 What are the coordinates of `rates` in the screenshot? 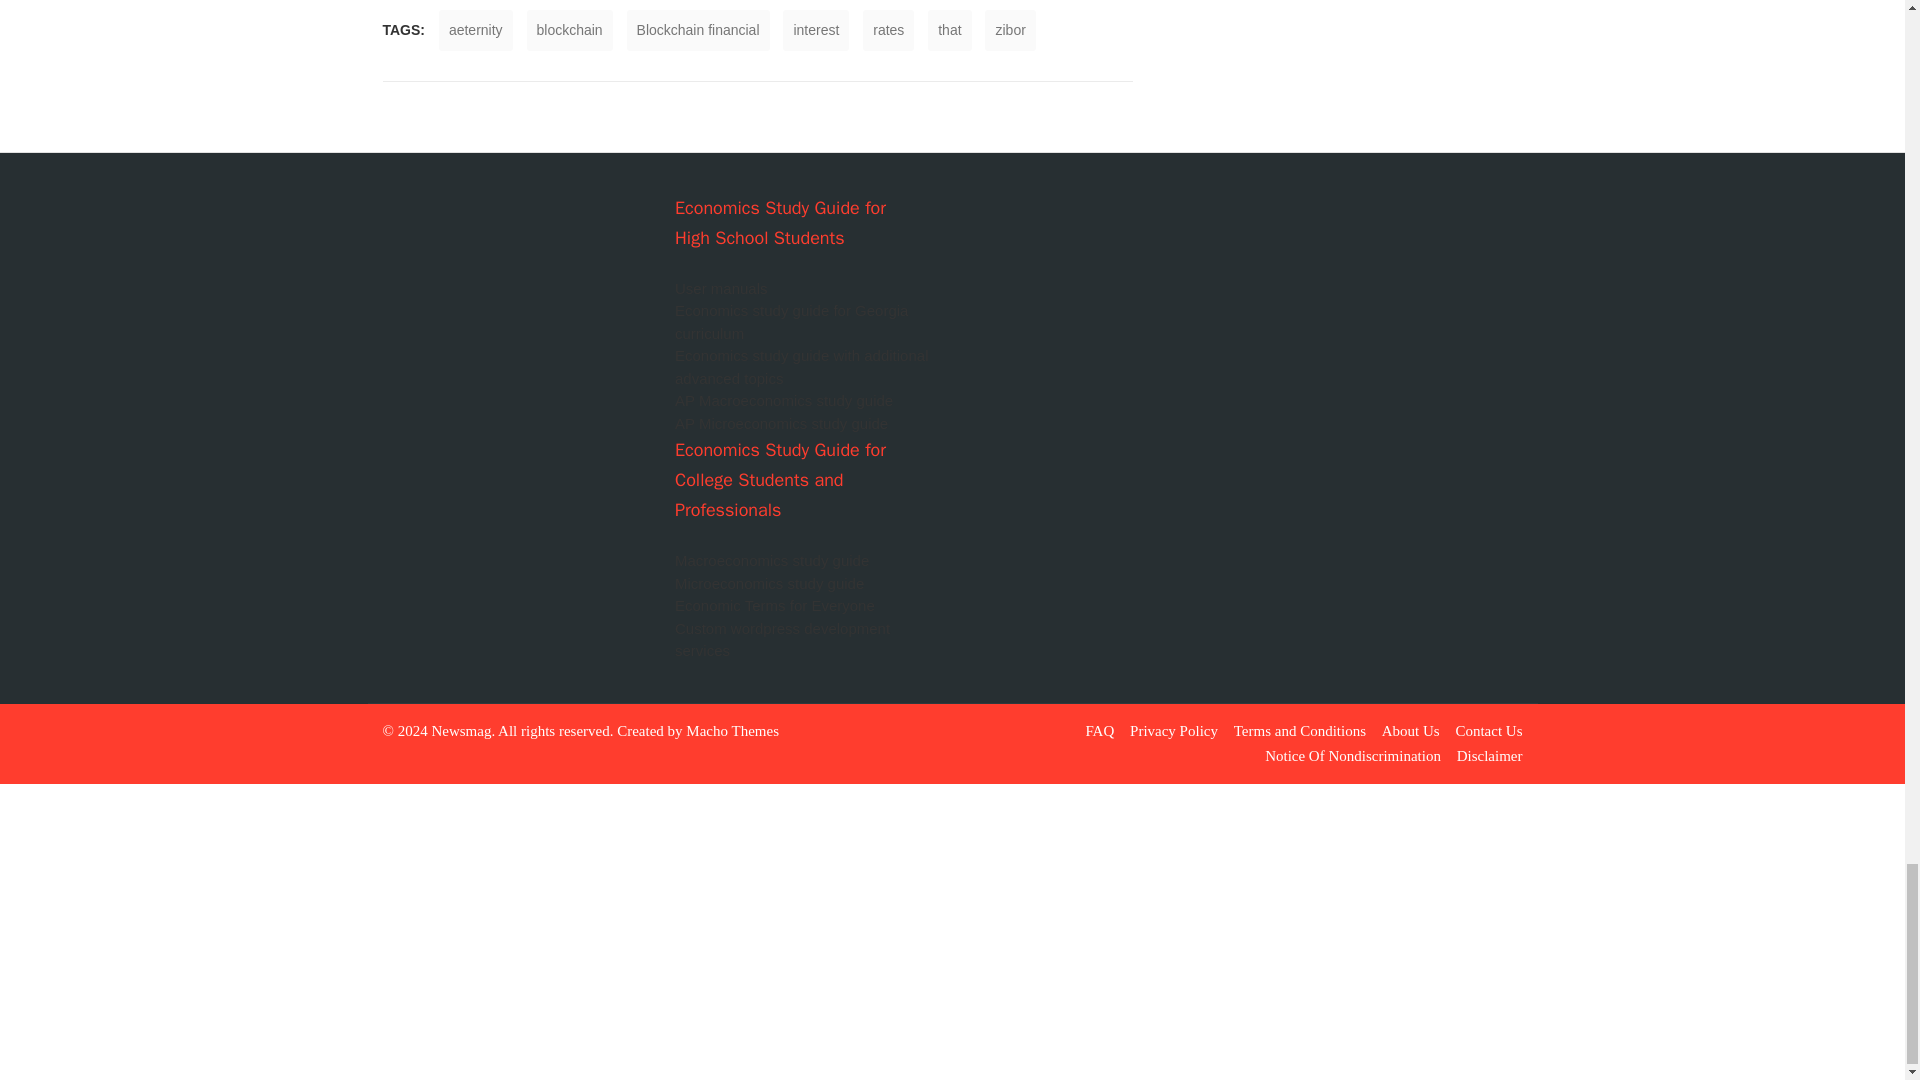 It's located at (888, 30).